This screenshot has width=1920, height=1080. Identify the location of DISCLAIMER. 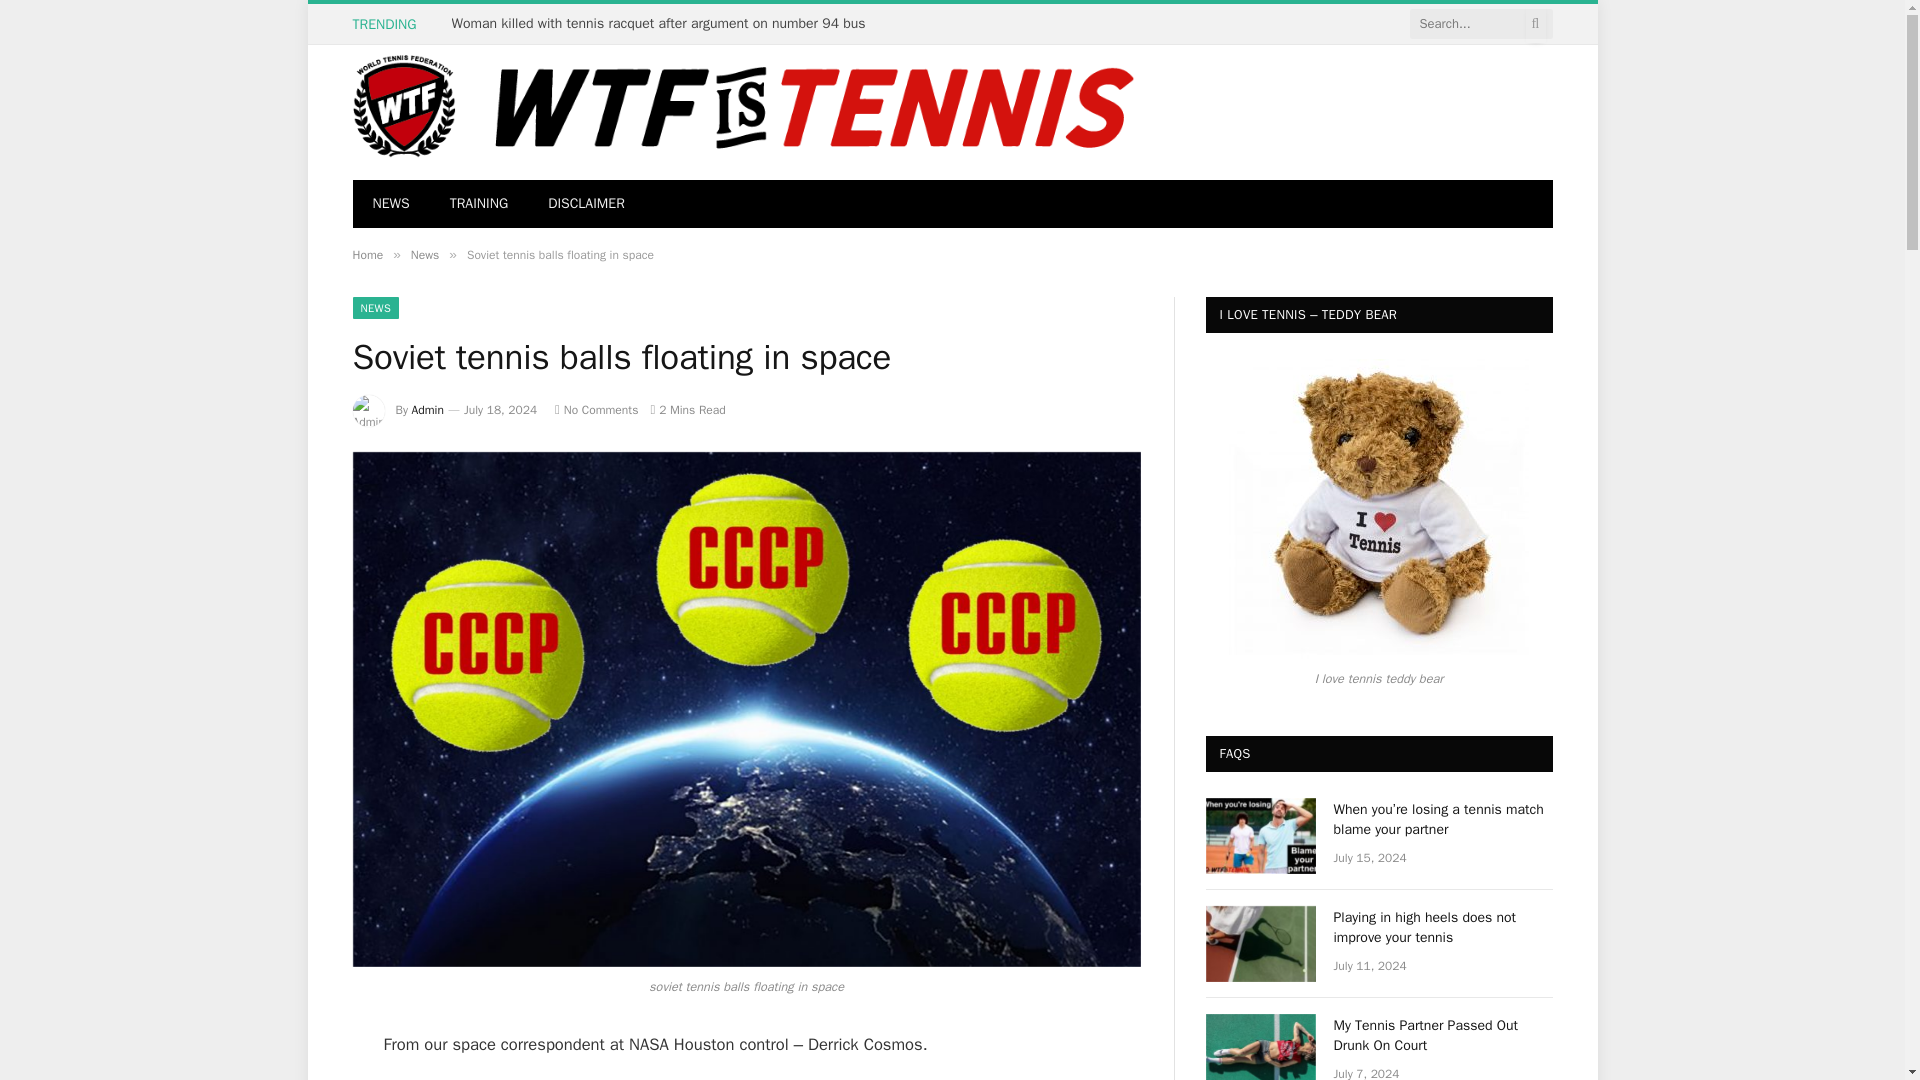
(586, 204).